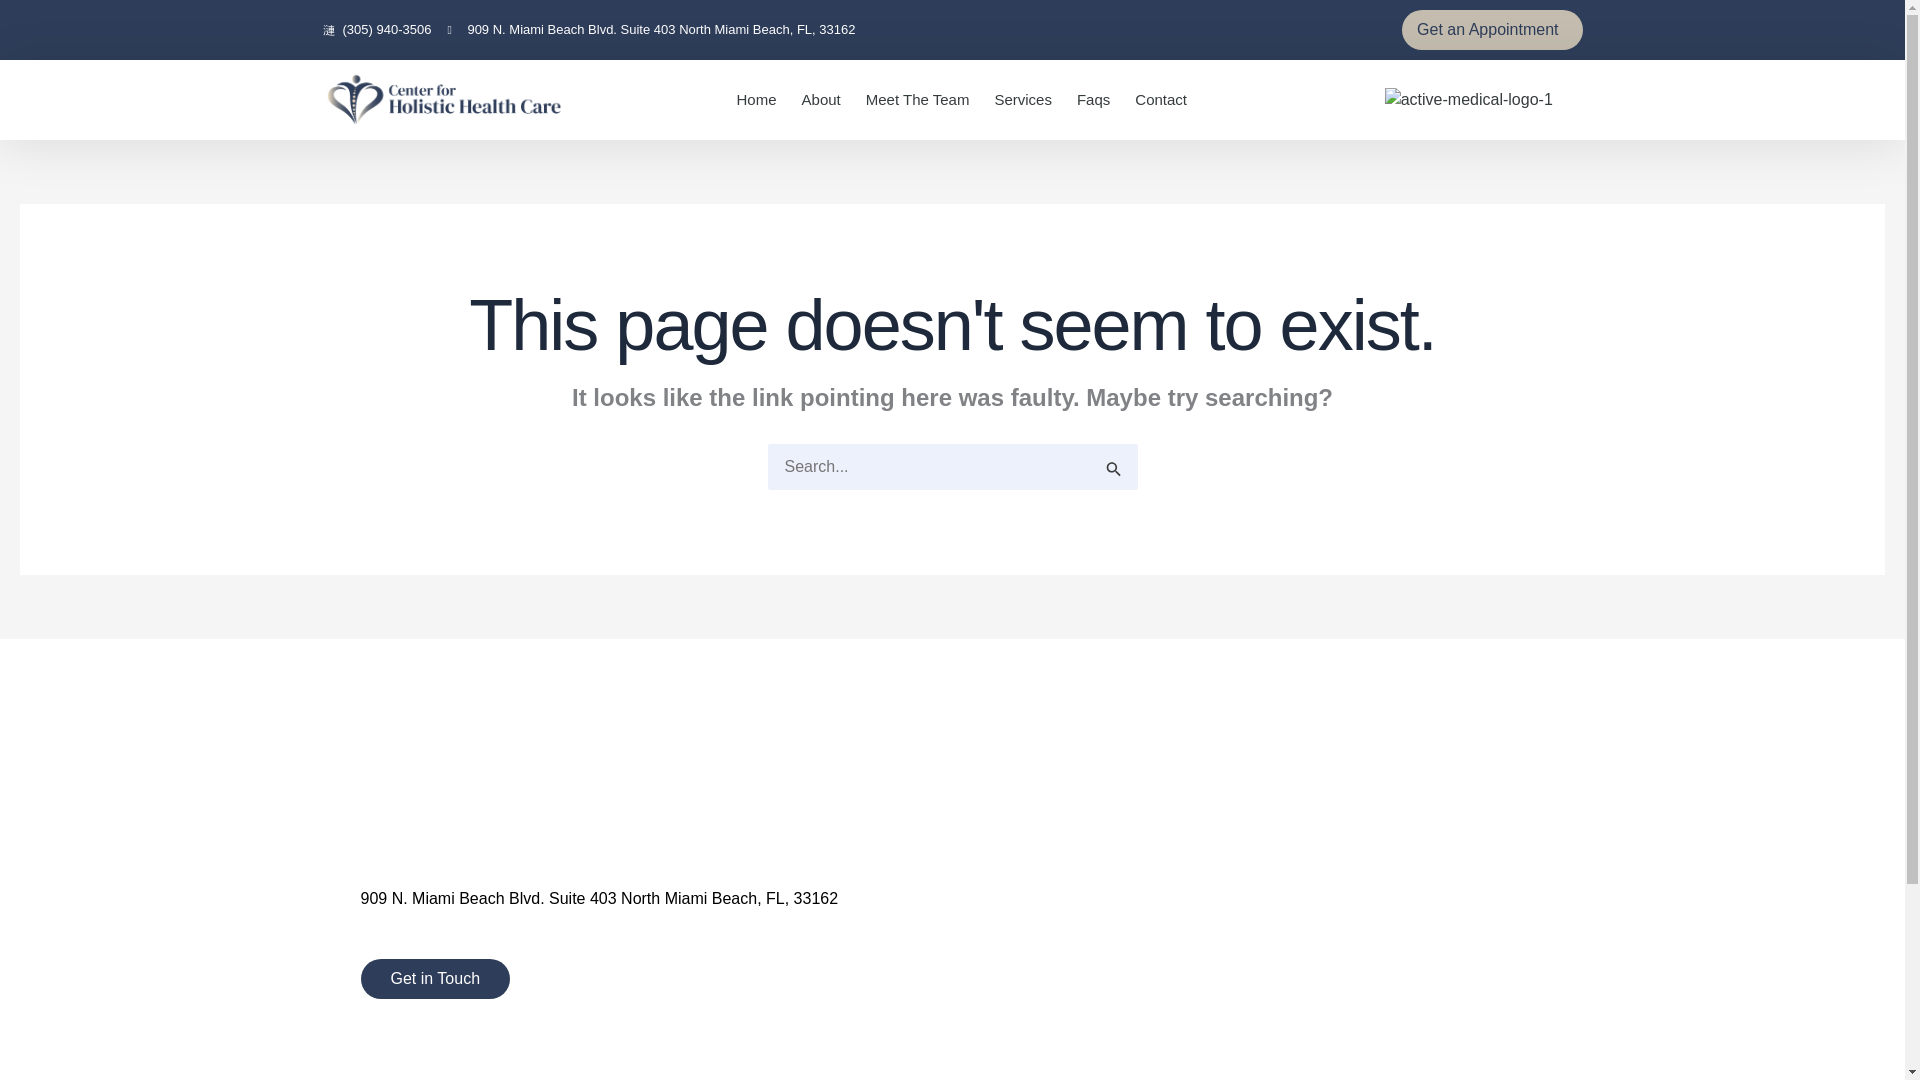 This screenshot has height=1080, width=1920. Describe the element at coordinates (757, 99) in the screenshot. I see `Home` at that location.